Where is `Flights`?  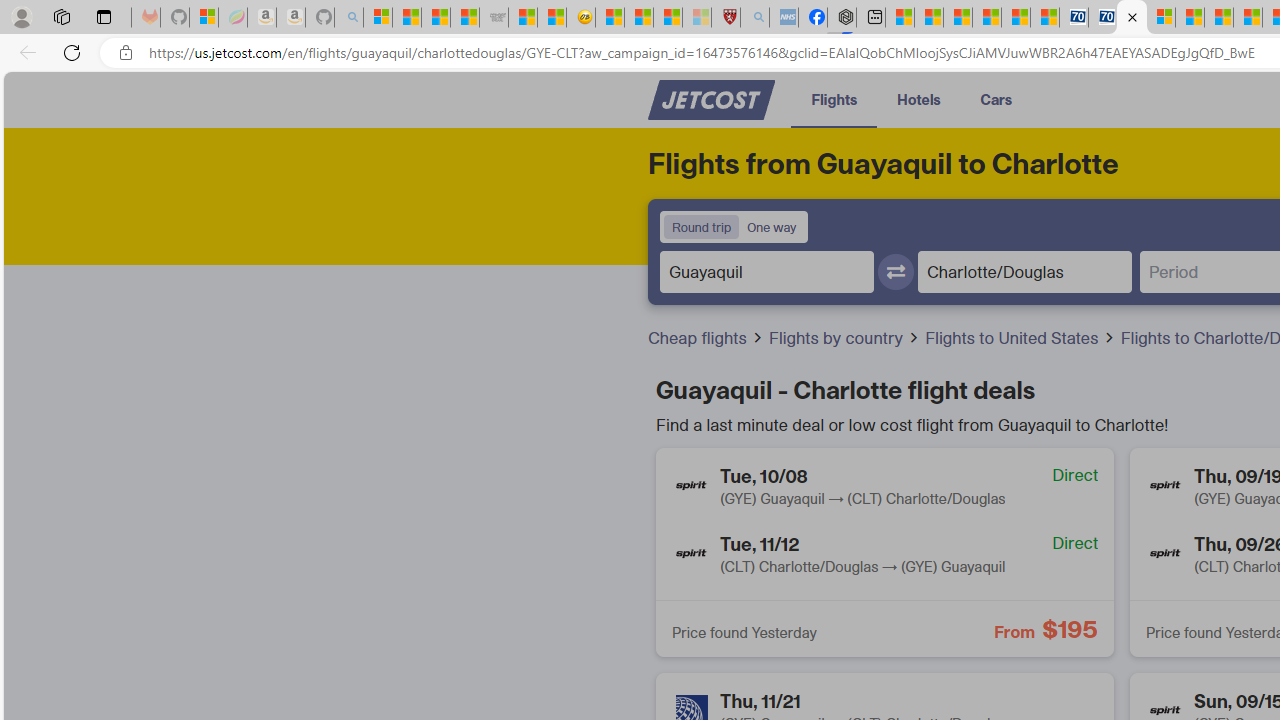 Flights is located at coordinates (834, 98).